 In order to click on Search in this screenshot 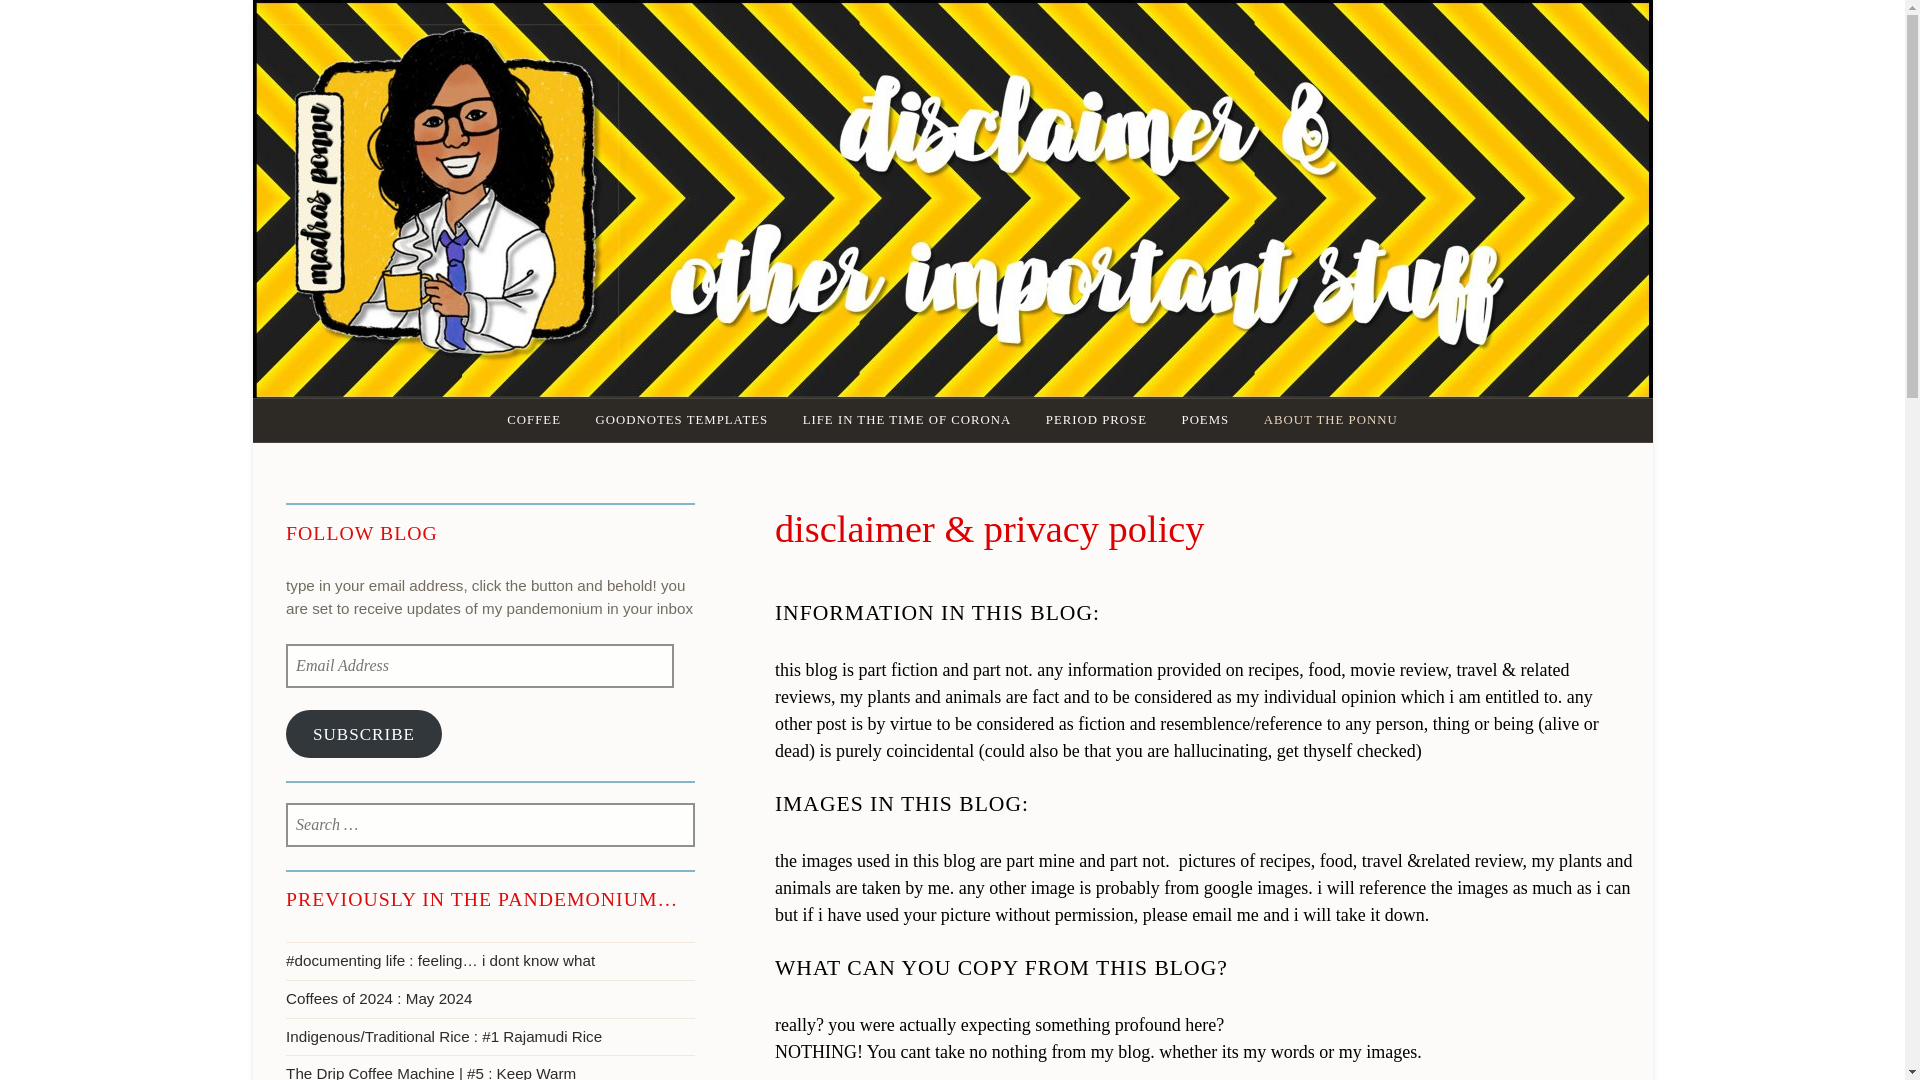, I will do `click(82, 24)`.